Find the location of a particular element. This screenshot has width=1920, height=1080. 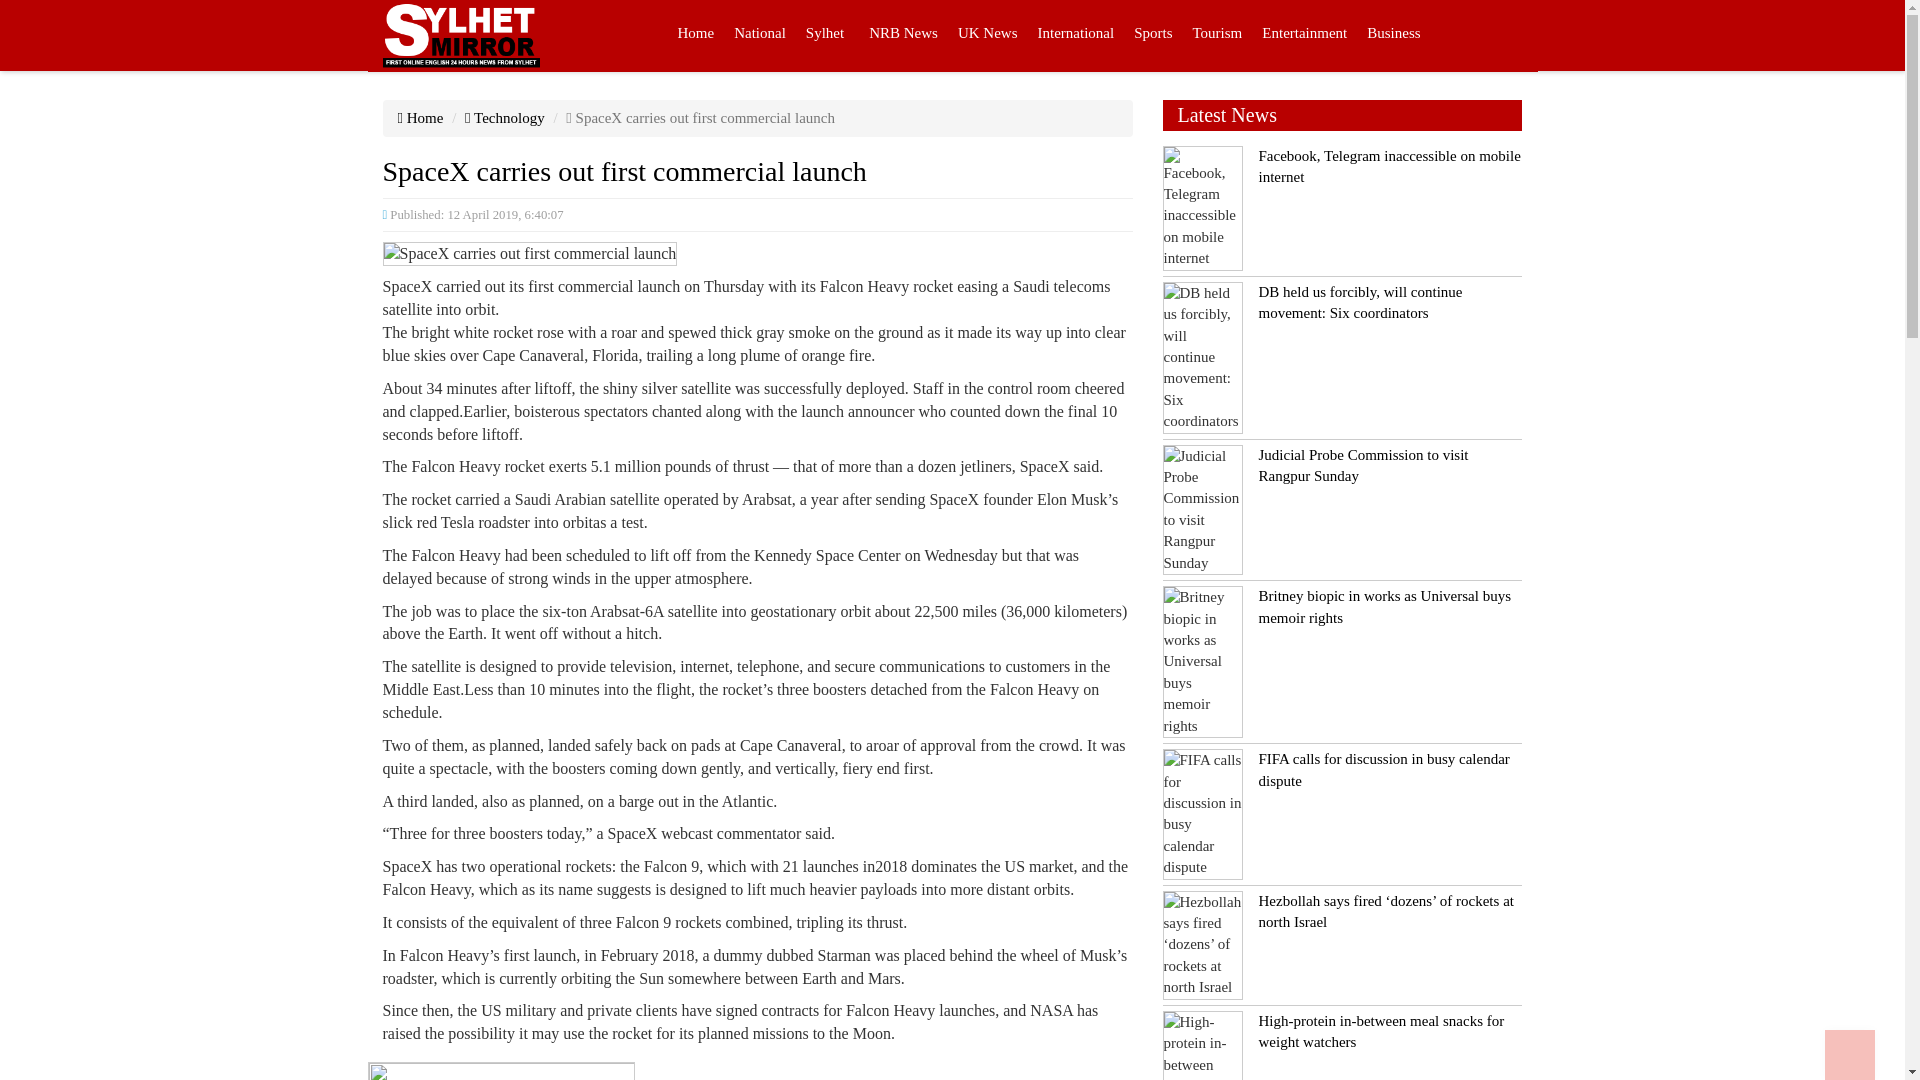

National is located at coordinates (760, 35).